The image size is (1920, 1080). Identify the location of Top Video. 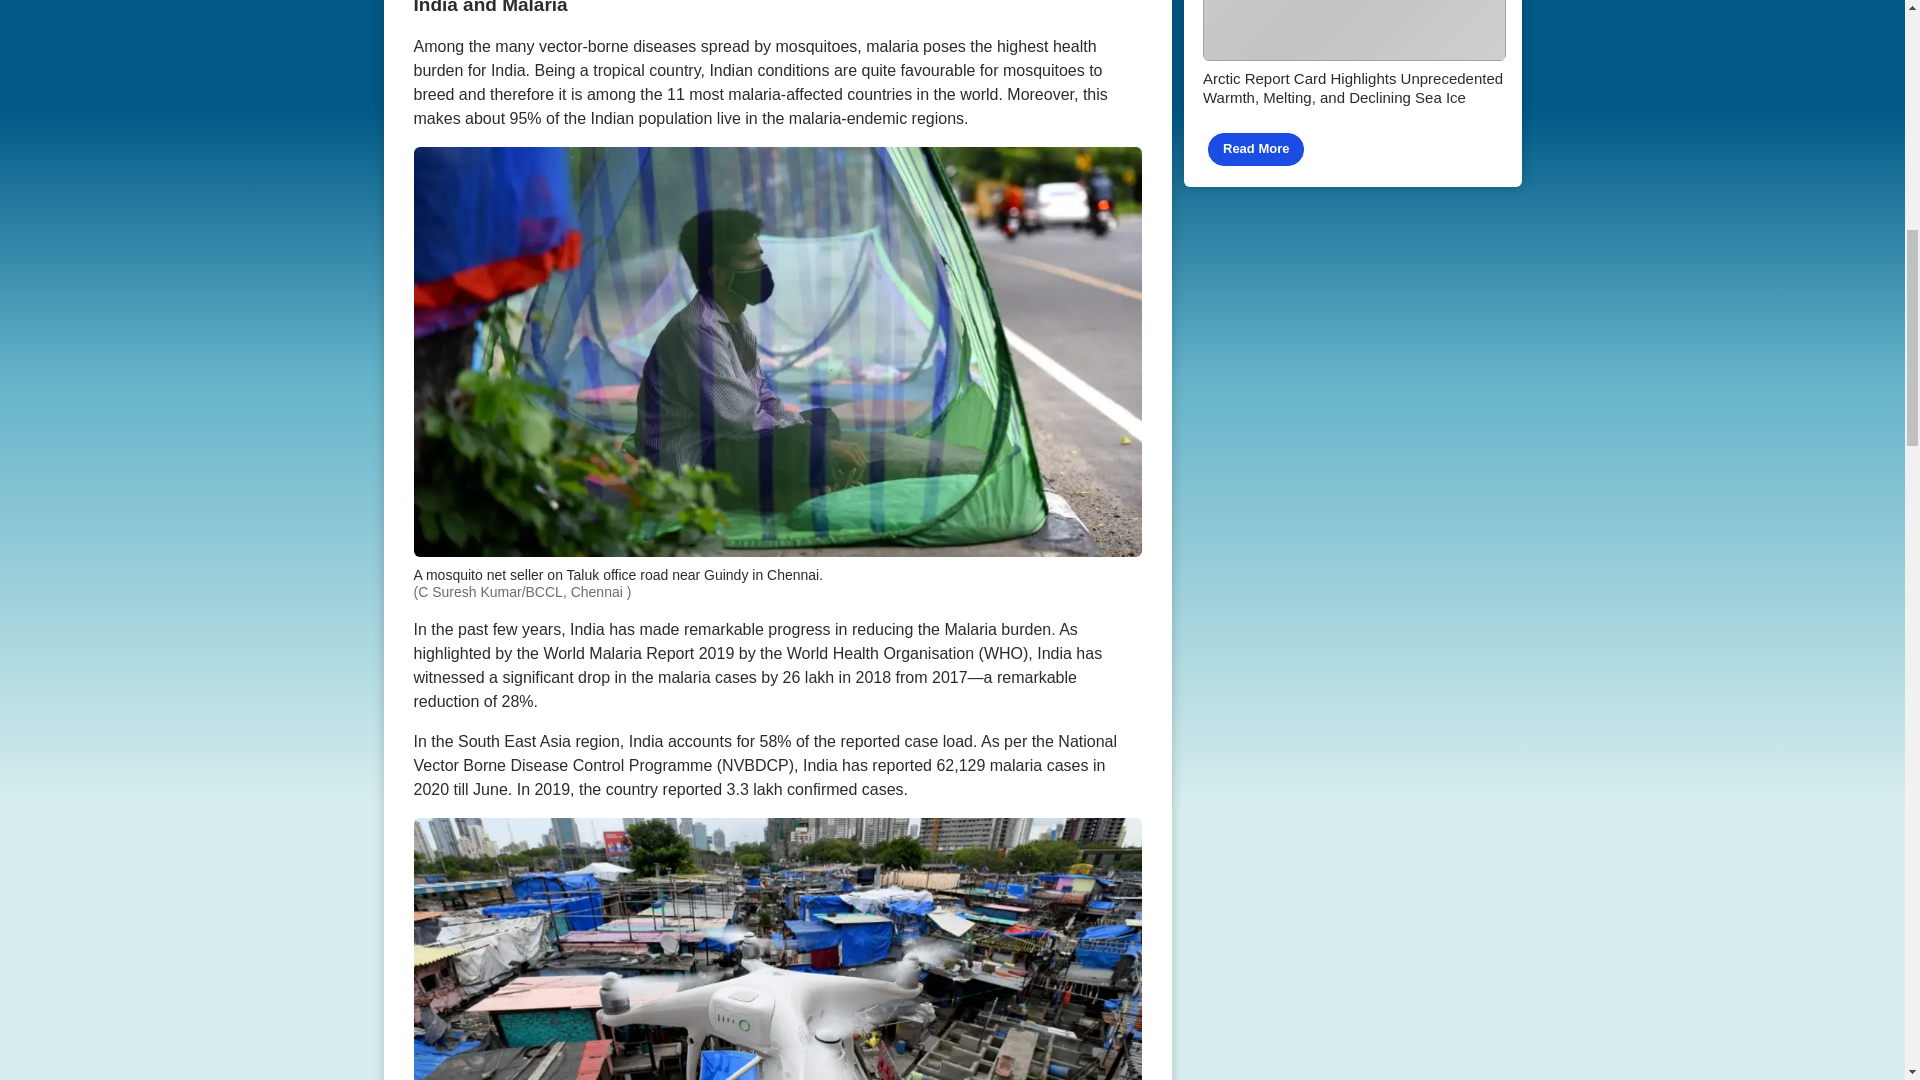
(1353, 93).